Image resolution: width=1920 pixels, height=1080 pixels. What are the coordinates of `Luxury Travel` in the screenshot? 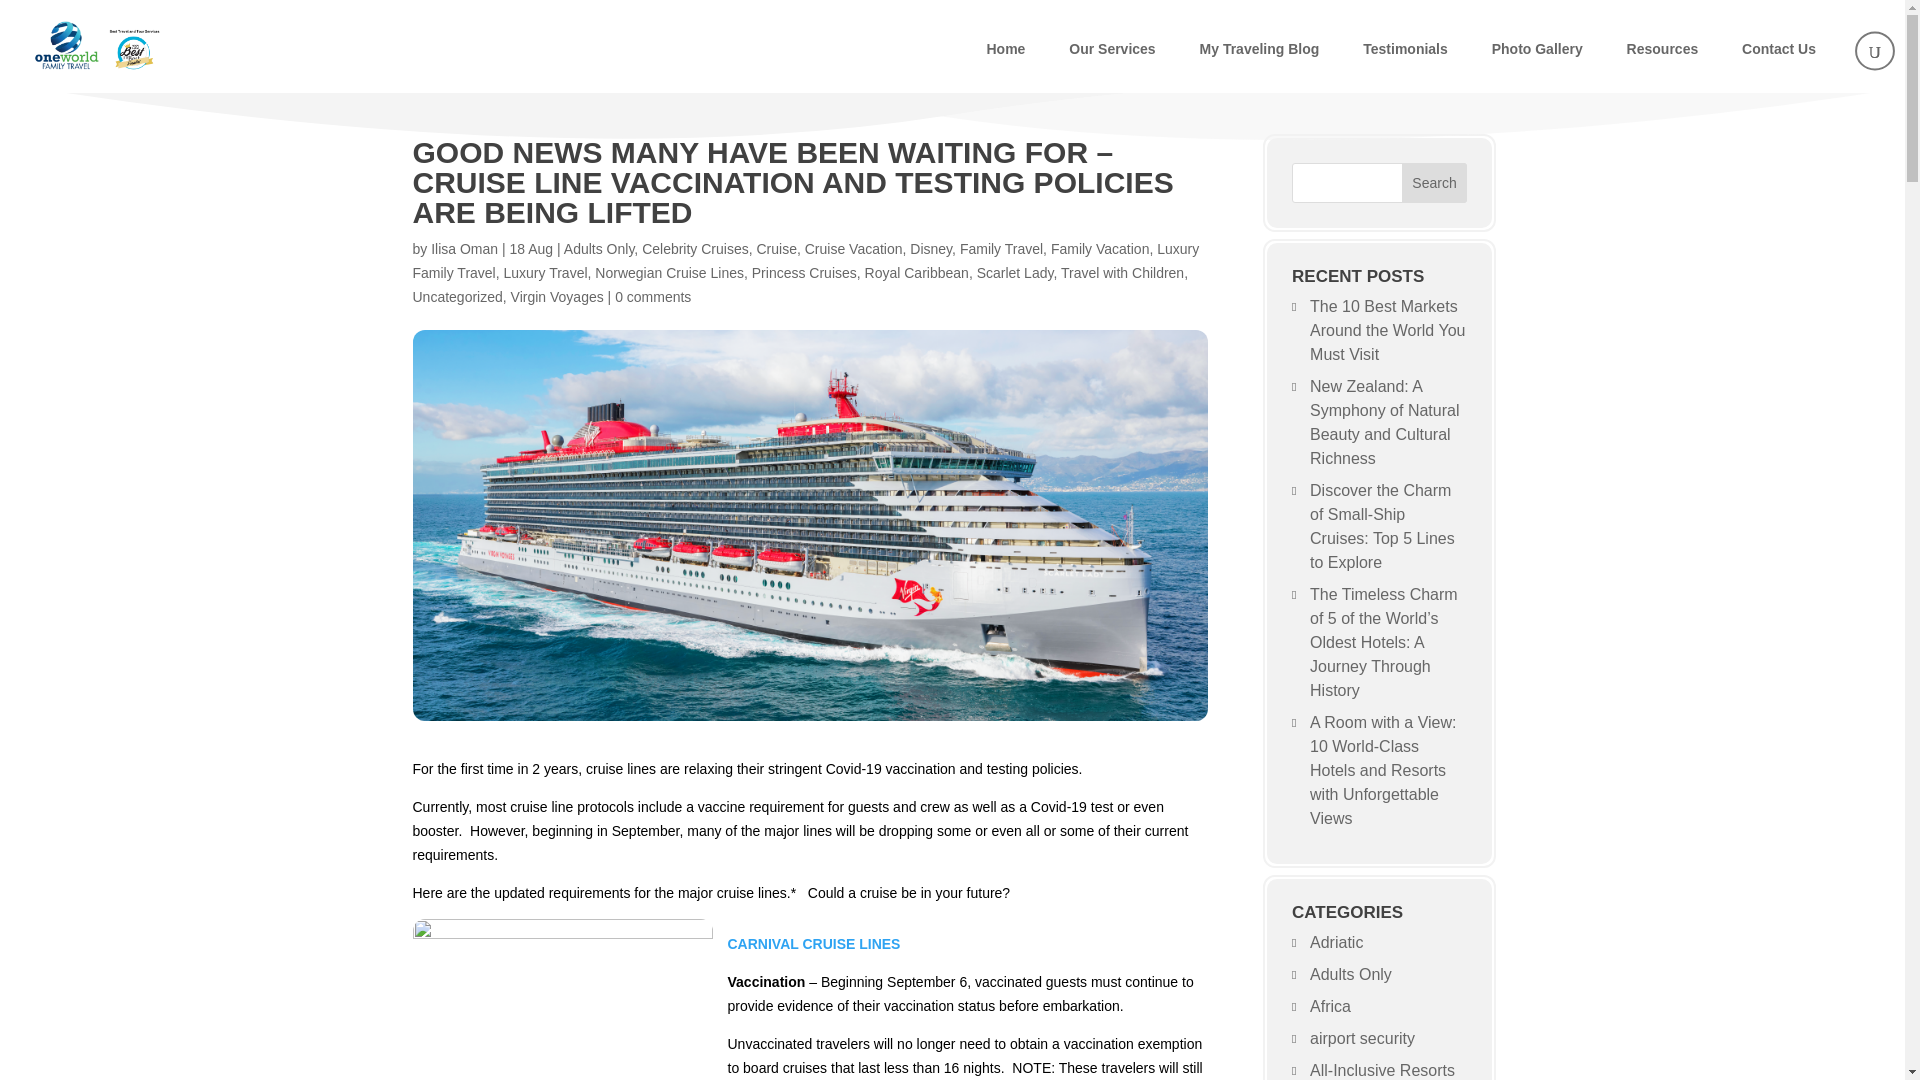 It's located at (545, 272).